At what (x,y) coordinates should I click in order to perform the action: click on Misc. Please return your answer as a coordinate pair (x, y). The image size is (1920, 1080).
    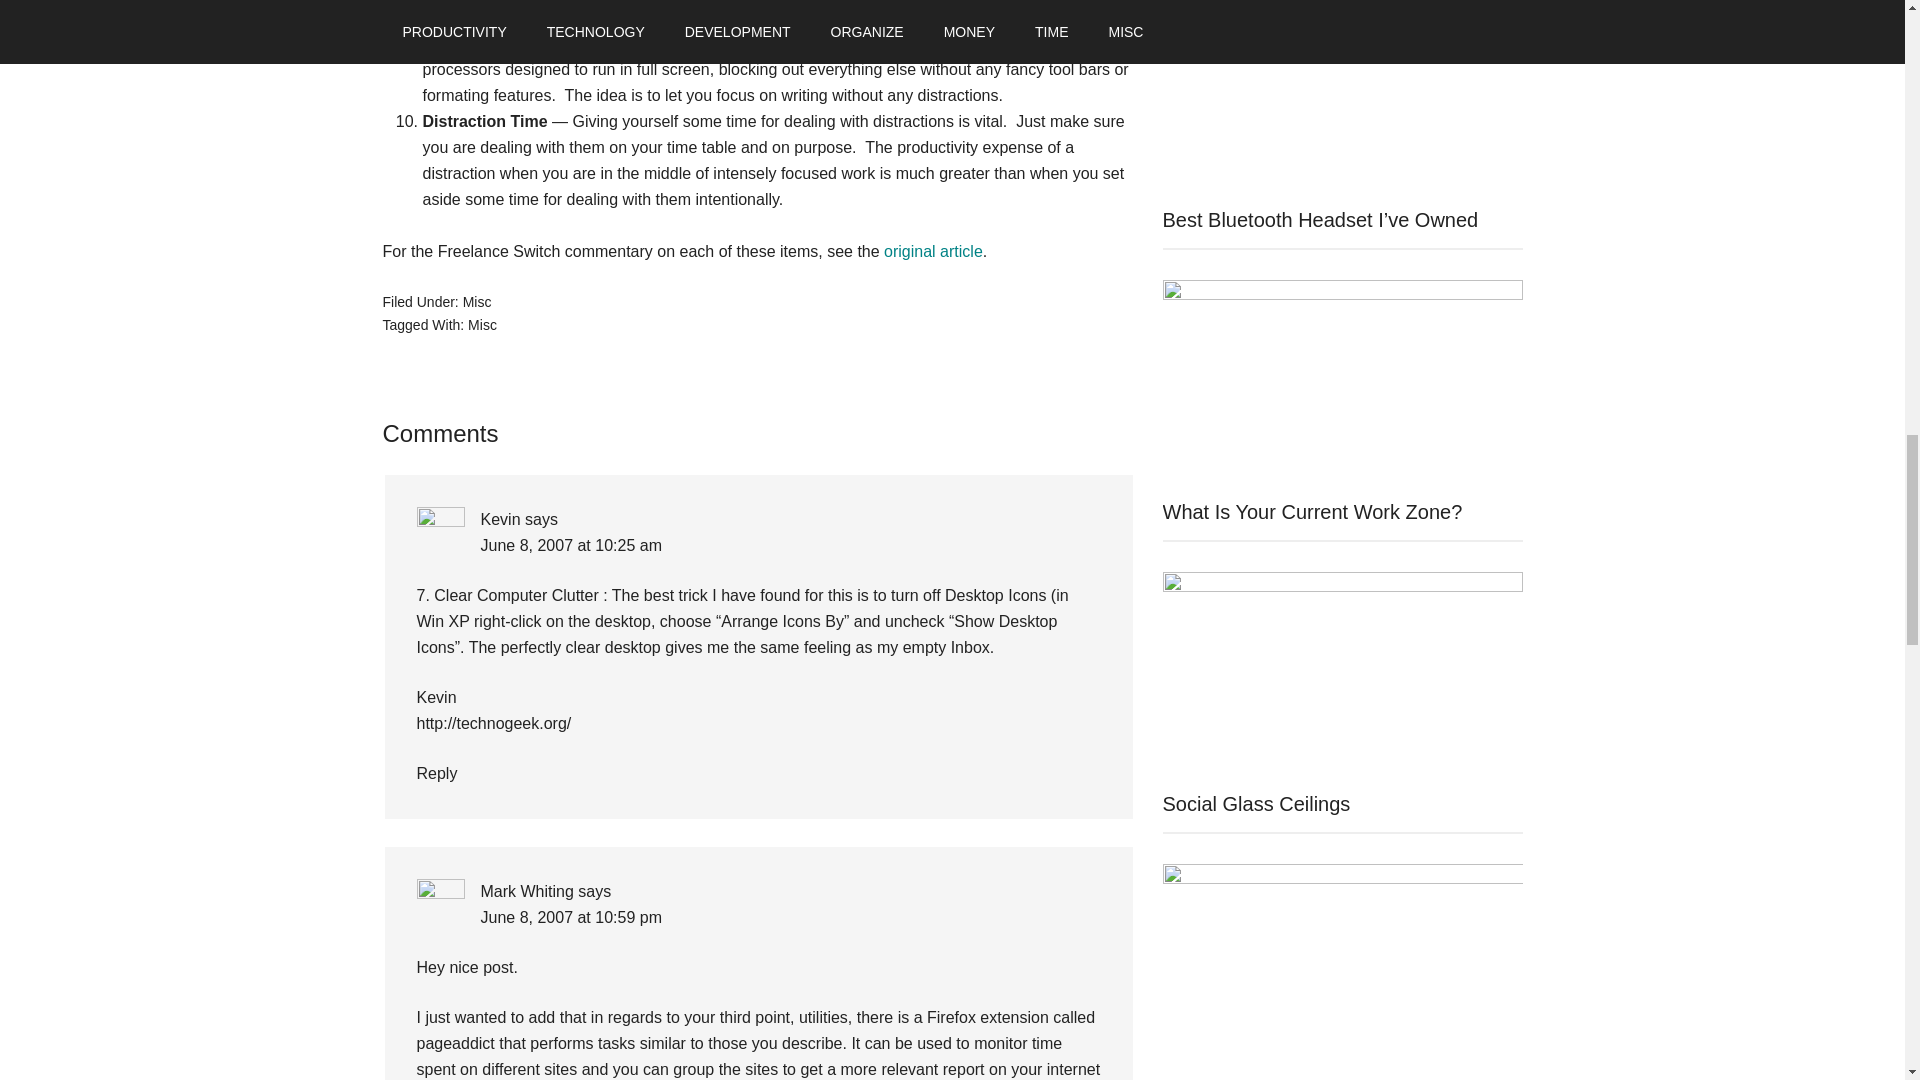
    Looking at the image, I should click on (482, 324).